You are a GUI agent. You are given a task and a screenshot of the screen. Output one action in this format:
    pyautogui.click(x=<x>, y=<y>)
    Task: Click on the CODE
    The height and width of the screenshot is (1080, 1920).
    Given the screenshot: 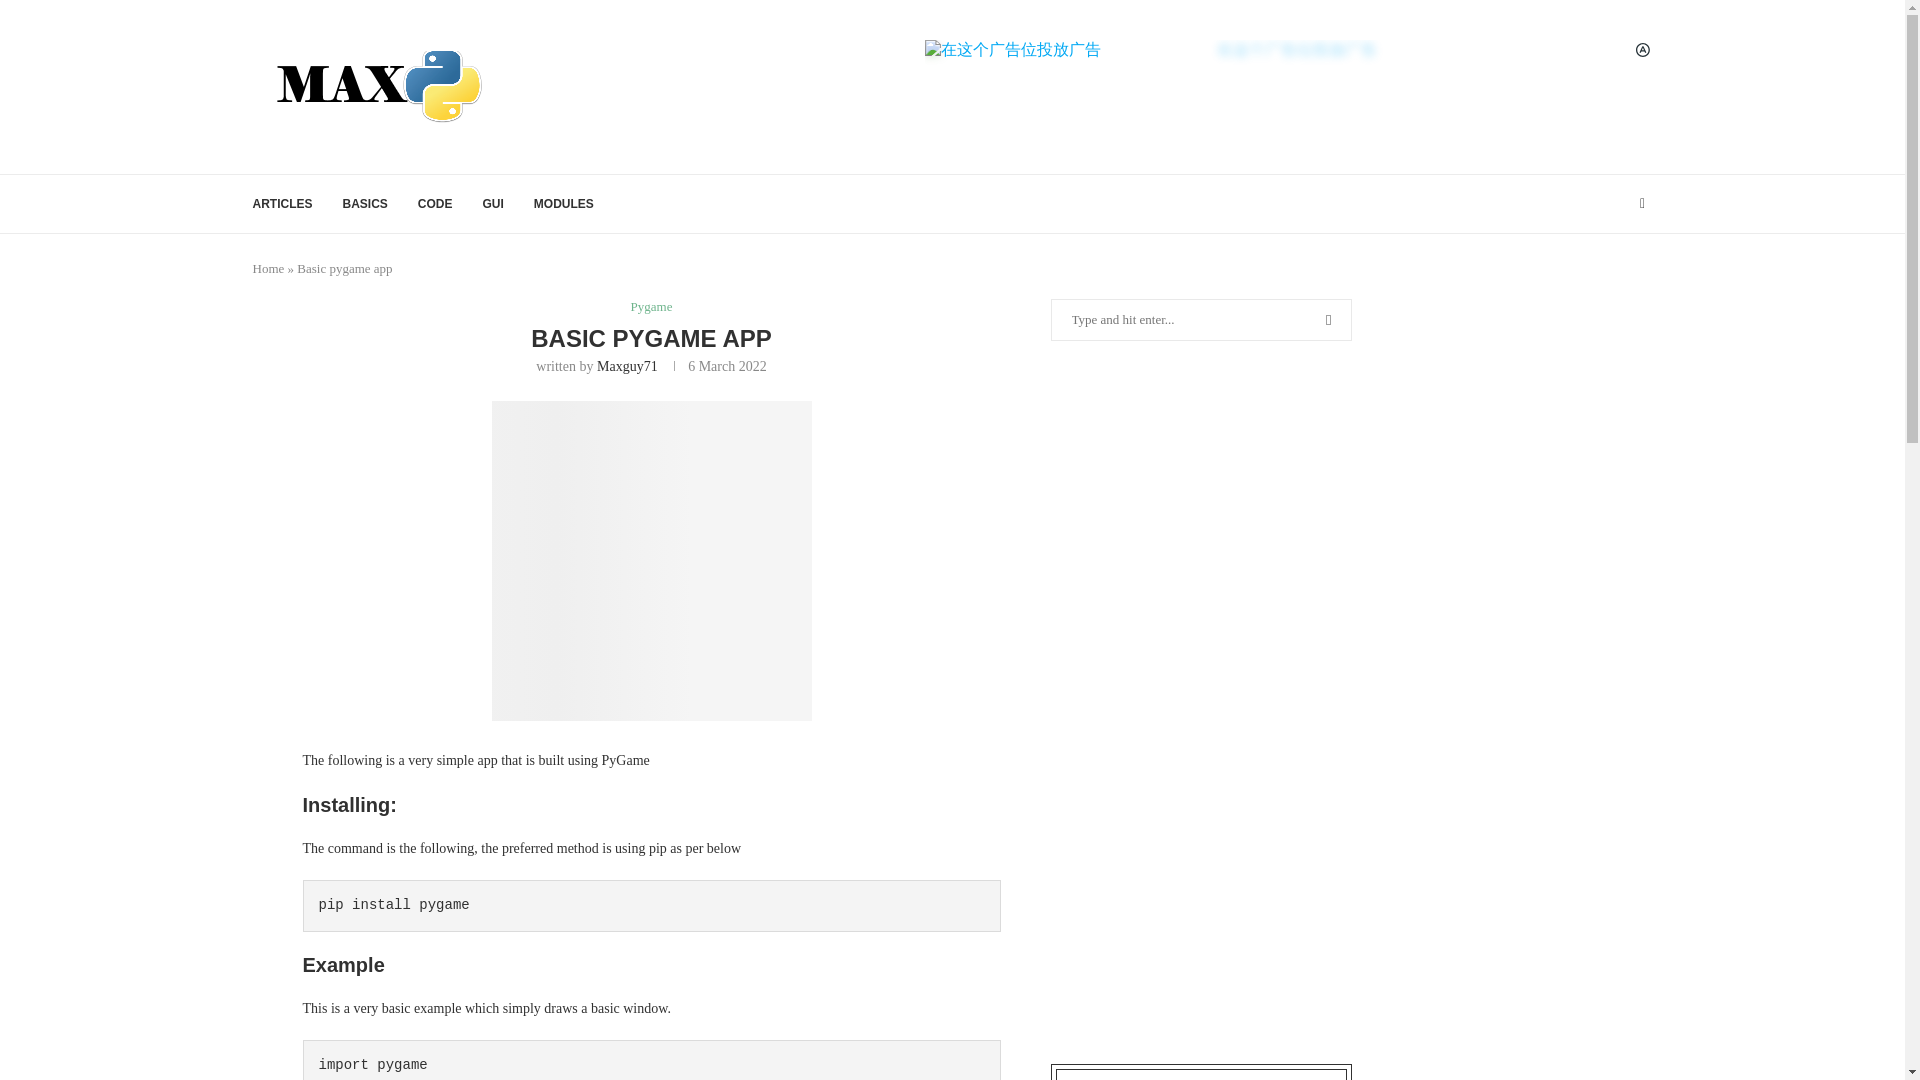 What is the action you would take?
    pyautogui.click(x=436, y=204)
    